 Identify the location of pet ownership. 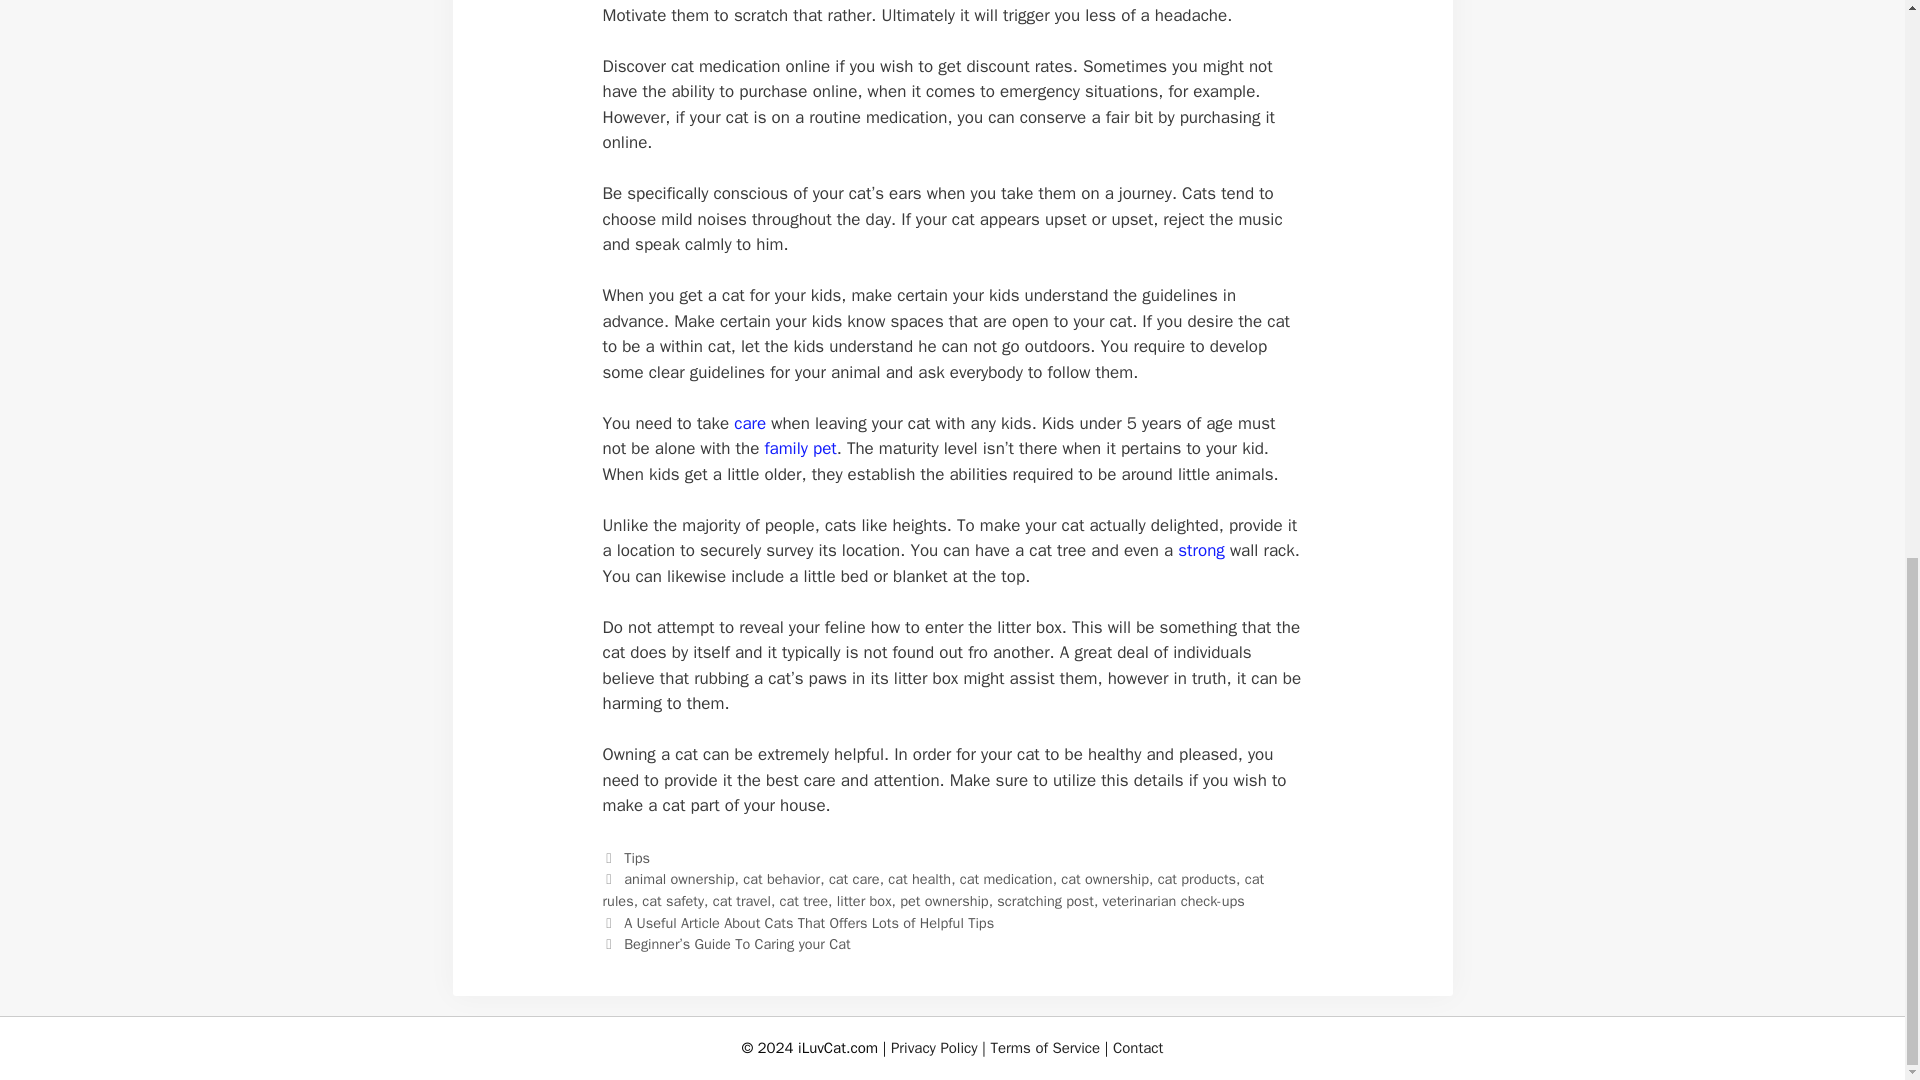
(944, 901).